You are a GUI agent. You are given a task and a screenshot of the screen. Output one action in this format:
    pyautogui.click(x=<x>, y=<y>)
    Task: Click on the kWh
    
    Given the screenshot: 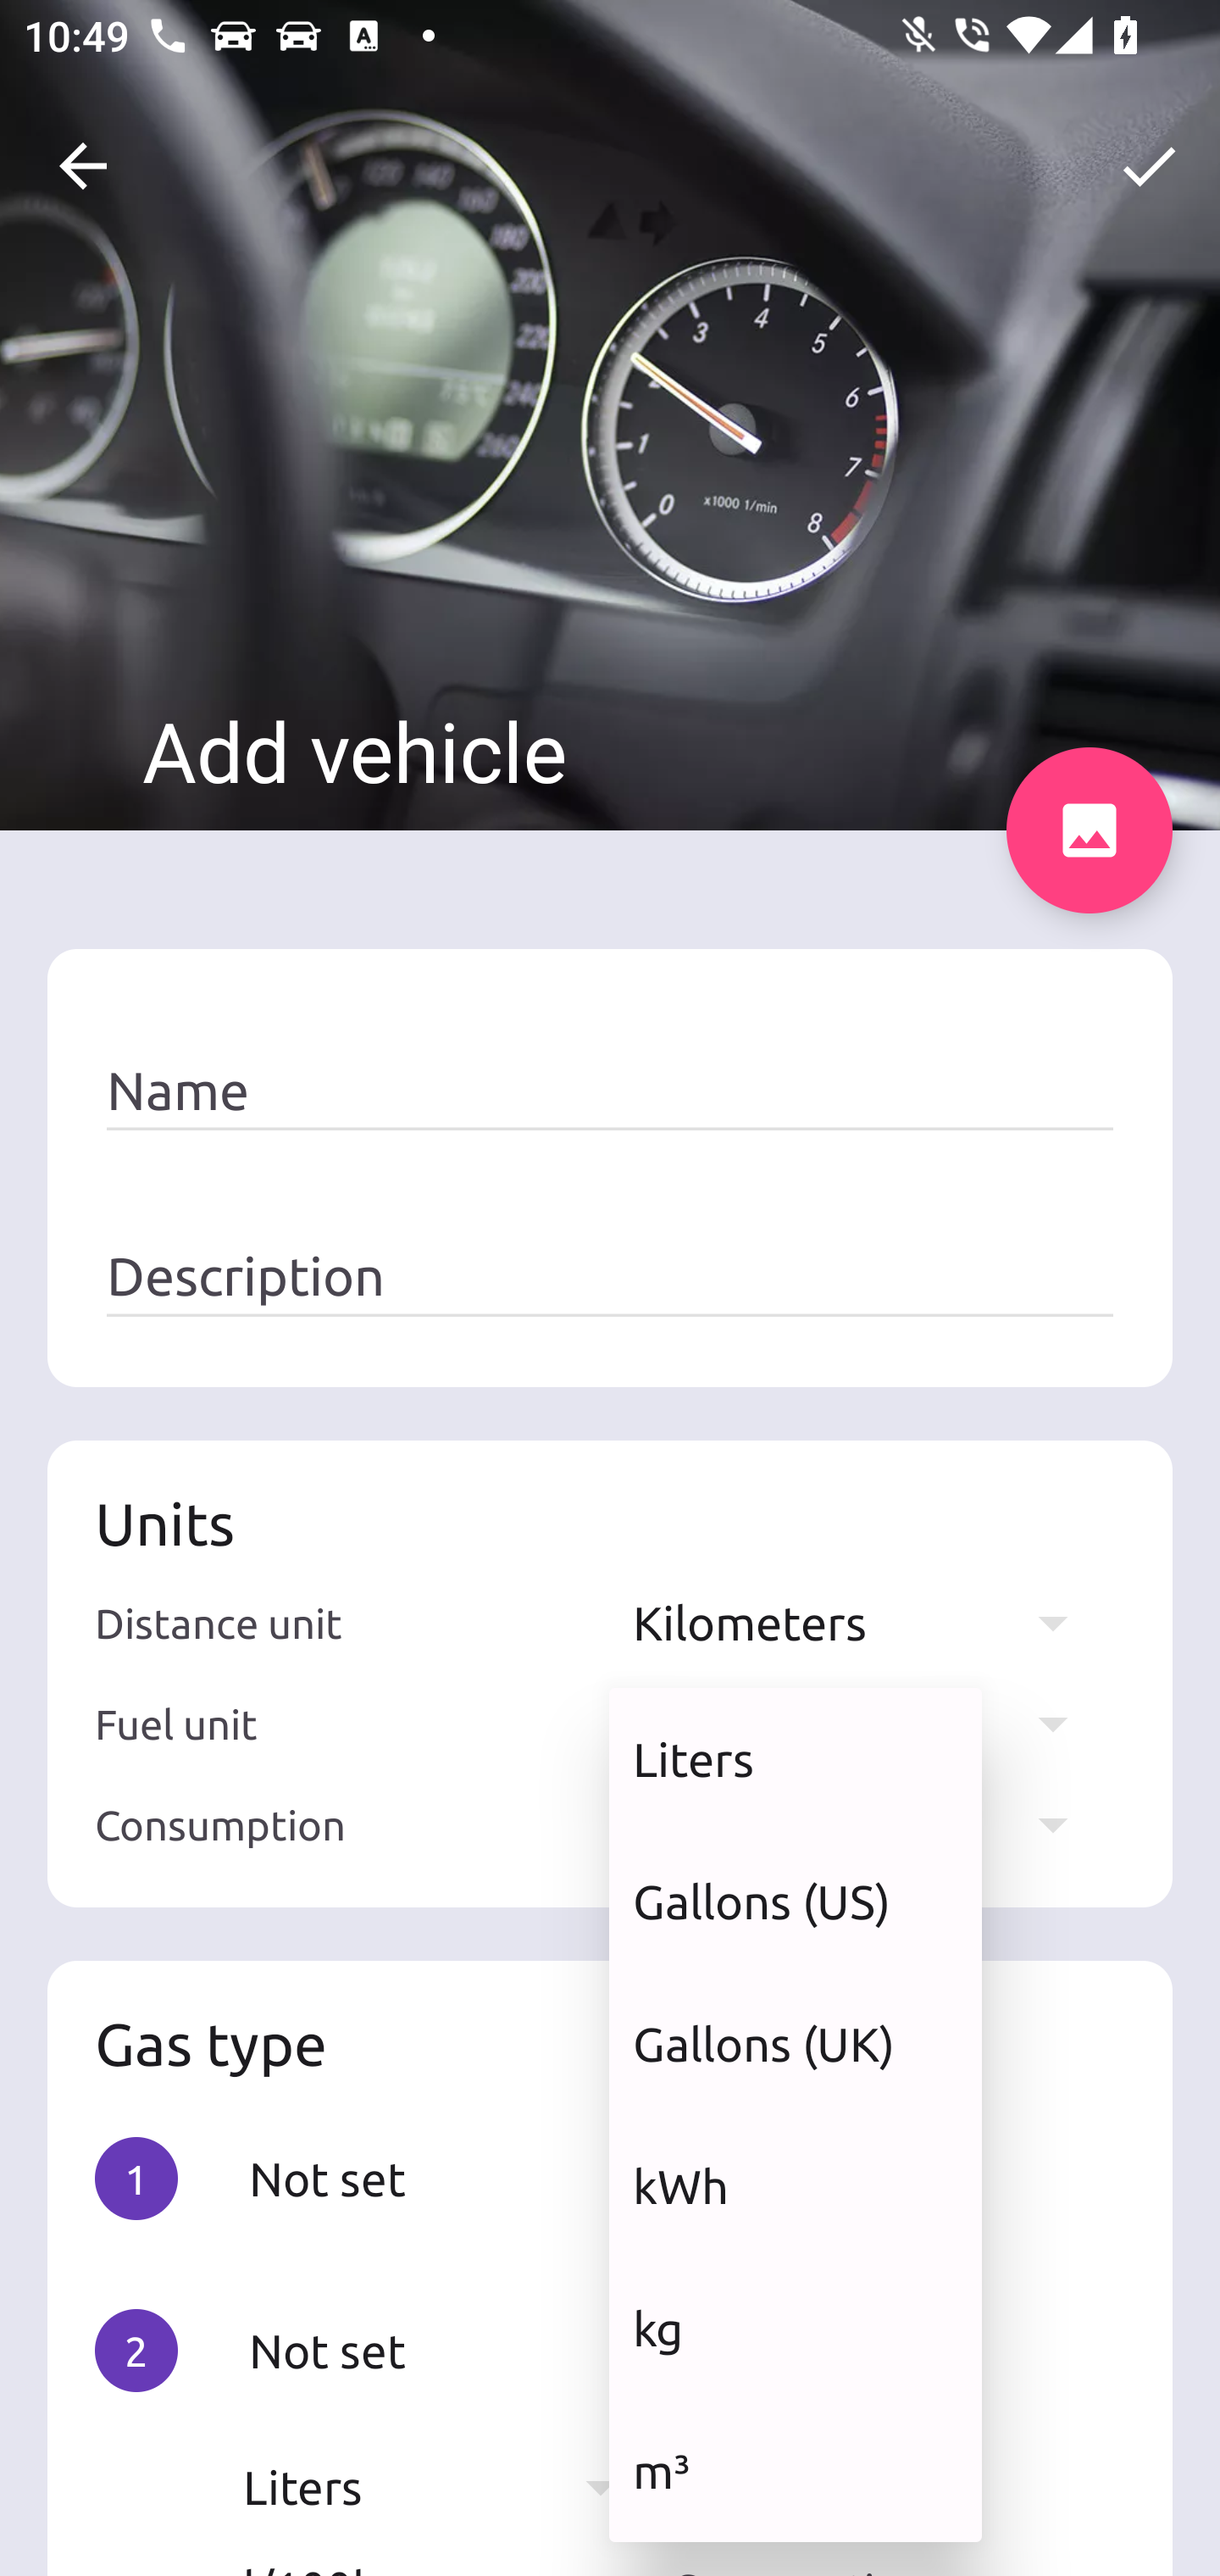 What is the action you would take?
    pyautogui.click(x=795, y=2185)
    